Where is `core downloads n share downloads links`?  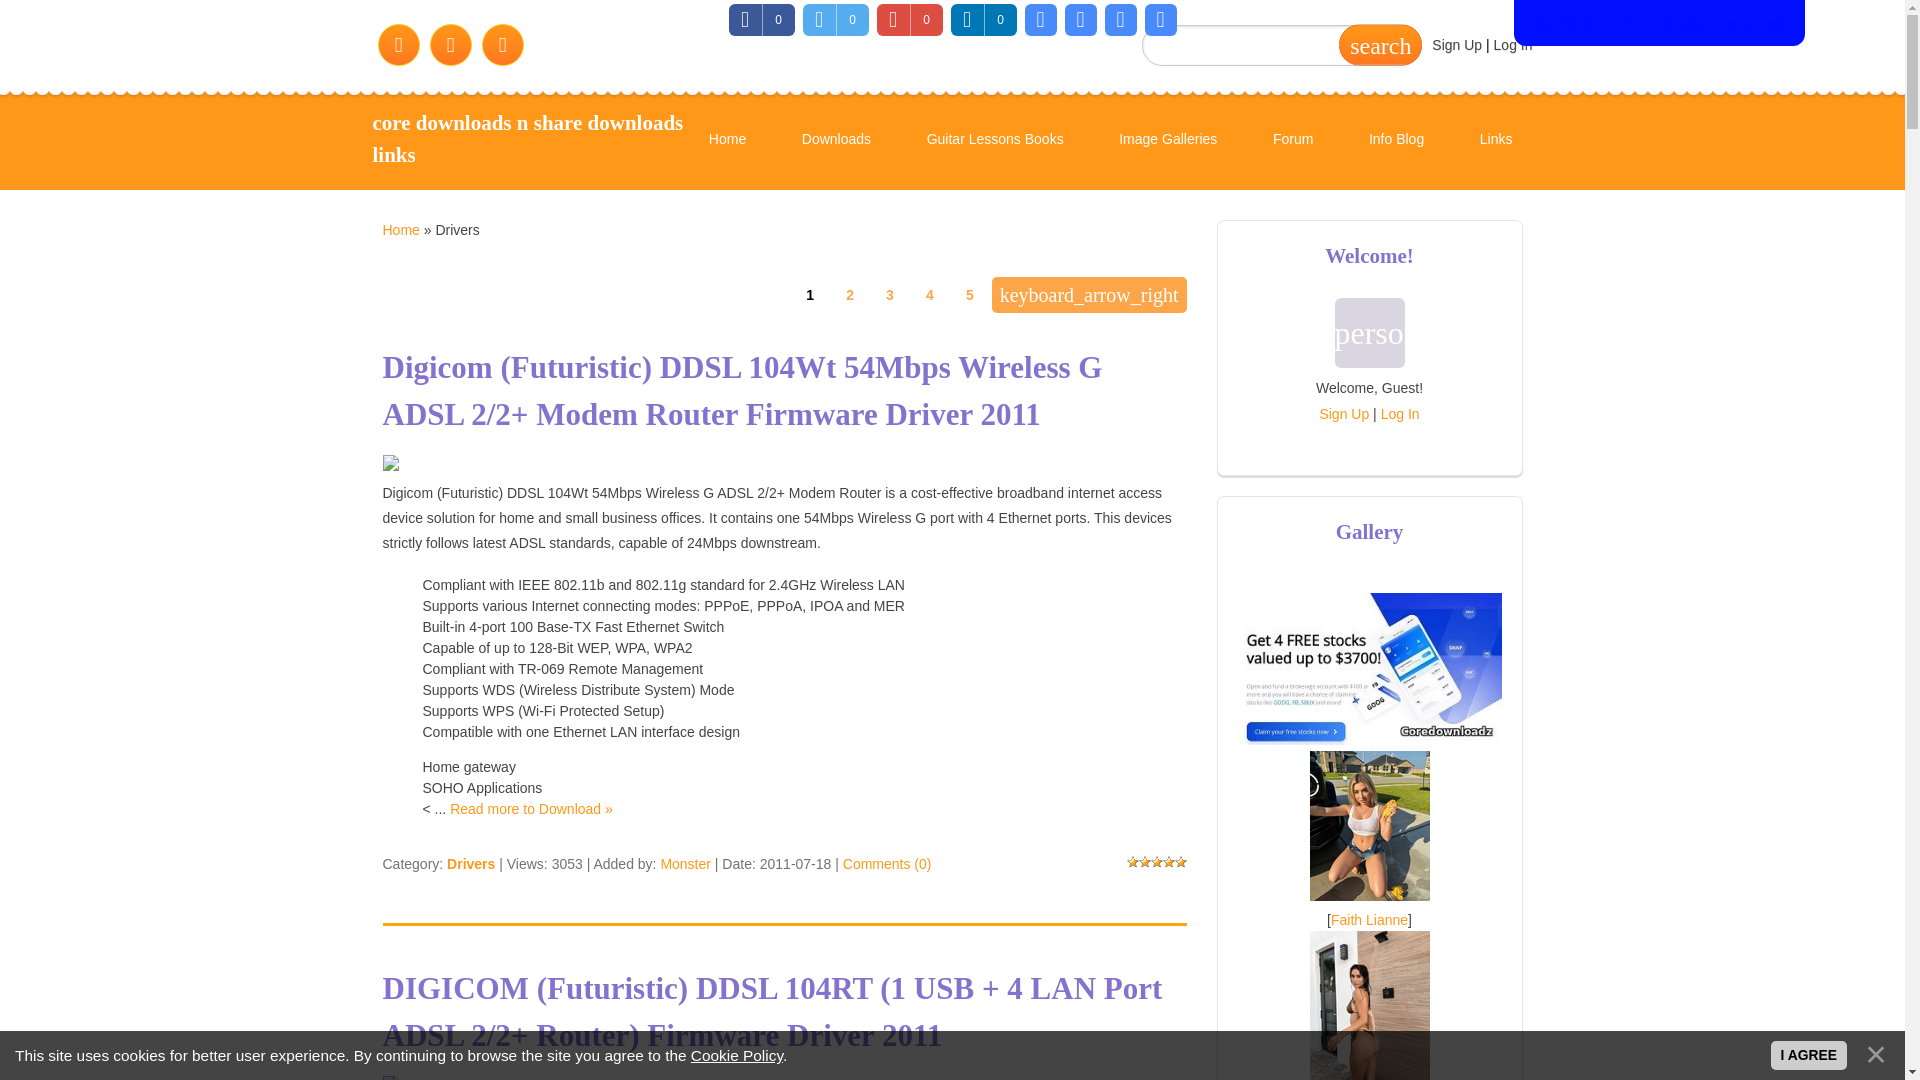 core downloads n share downloads links is located at coordinates (528, 139).